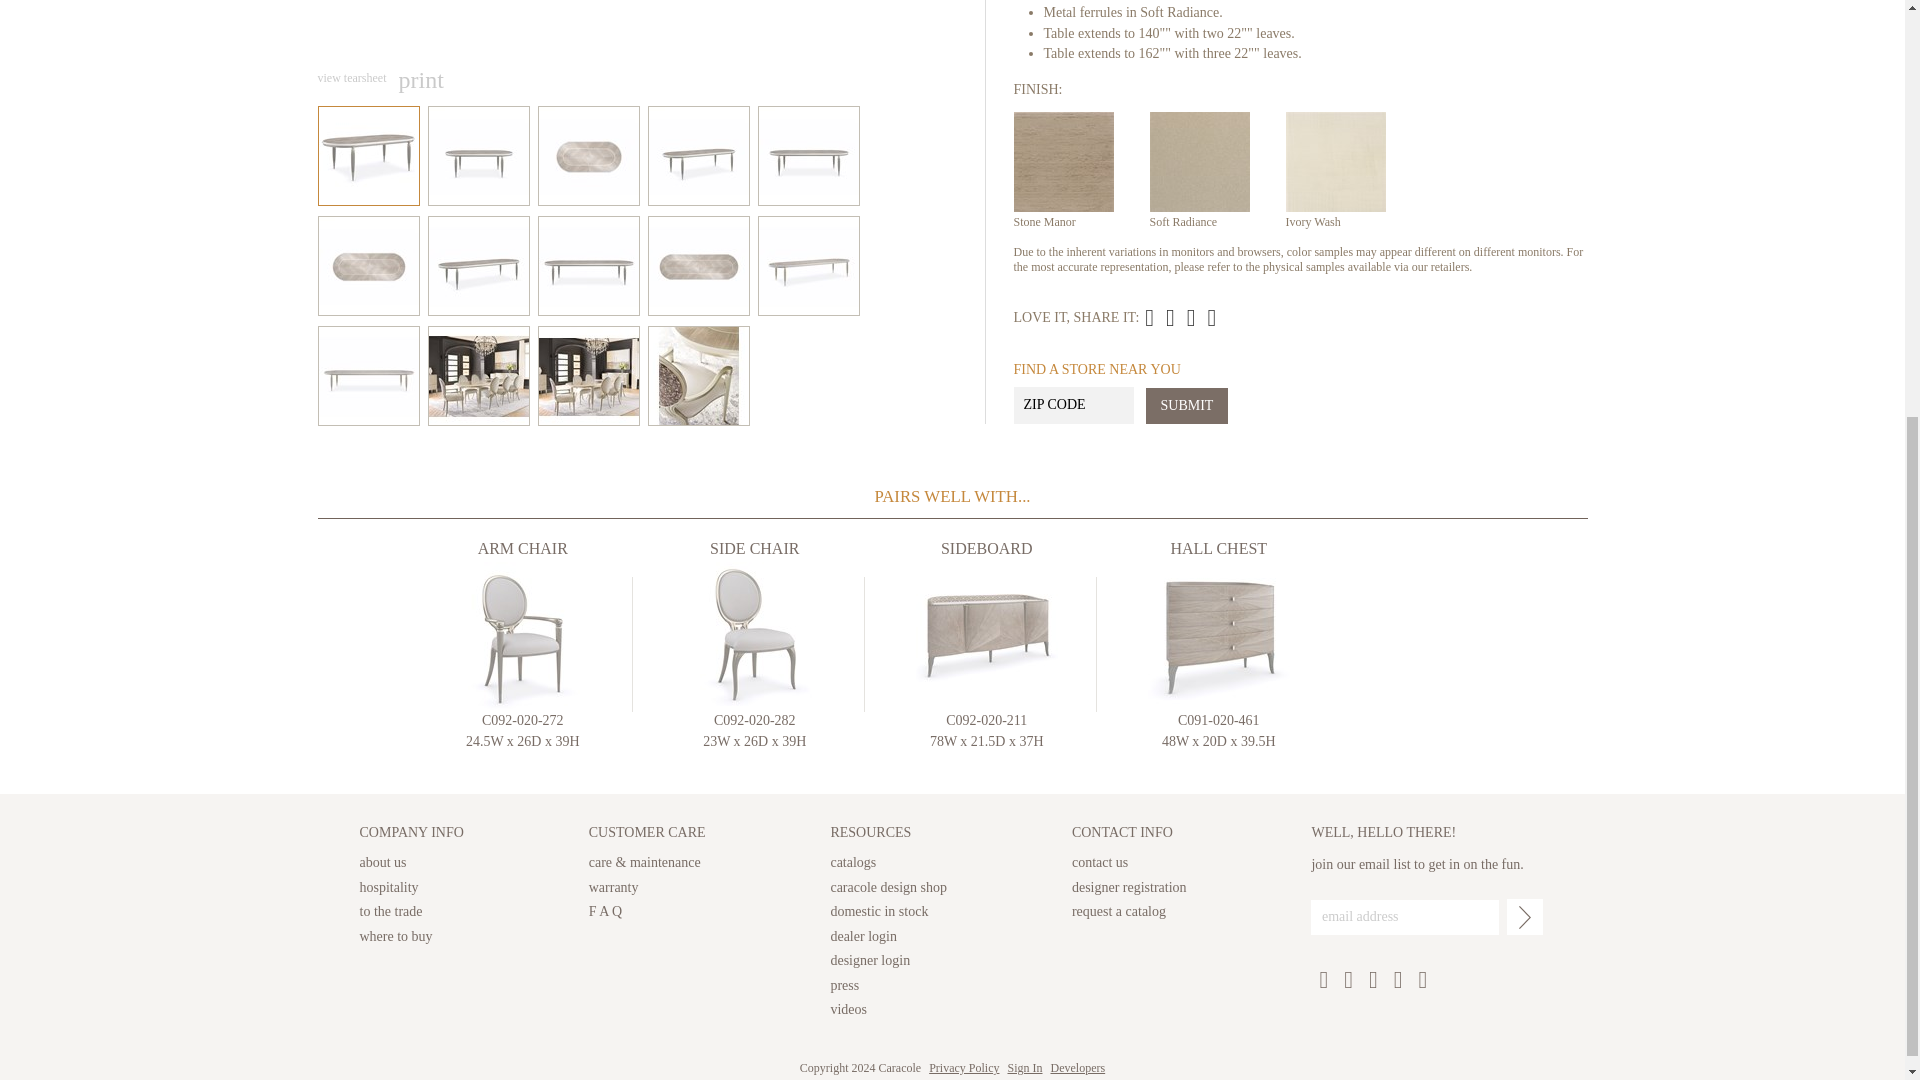 This screenshot has height=1080, width=1920. Describe the element at coordinates (1180, 318) in the screenshot. I see `Dining Table` at that location.